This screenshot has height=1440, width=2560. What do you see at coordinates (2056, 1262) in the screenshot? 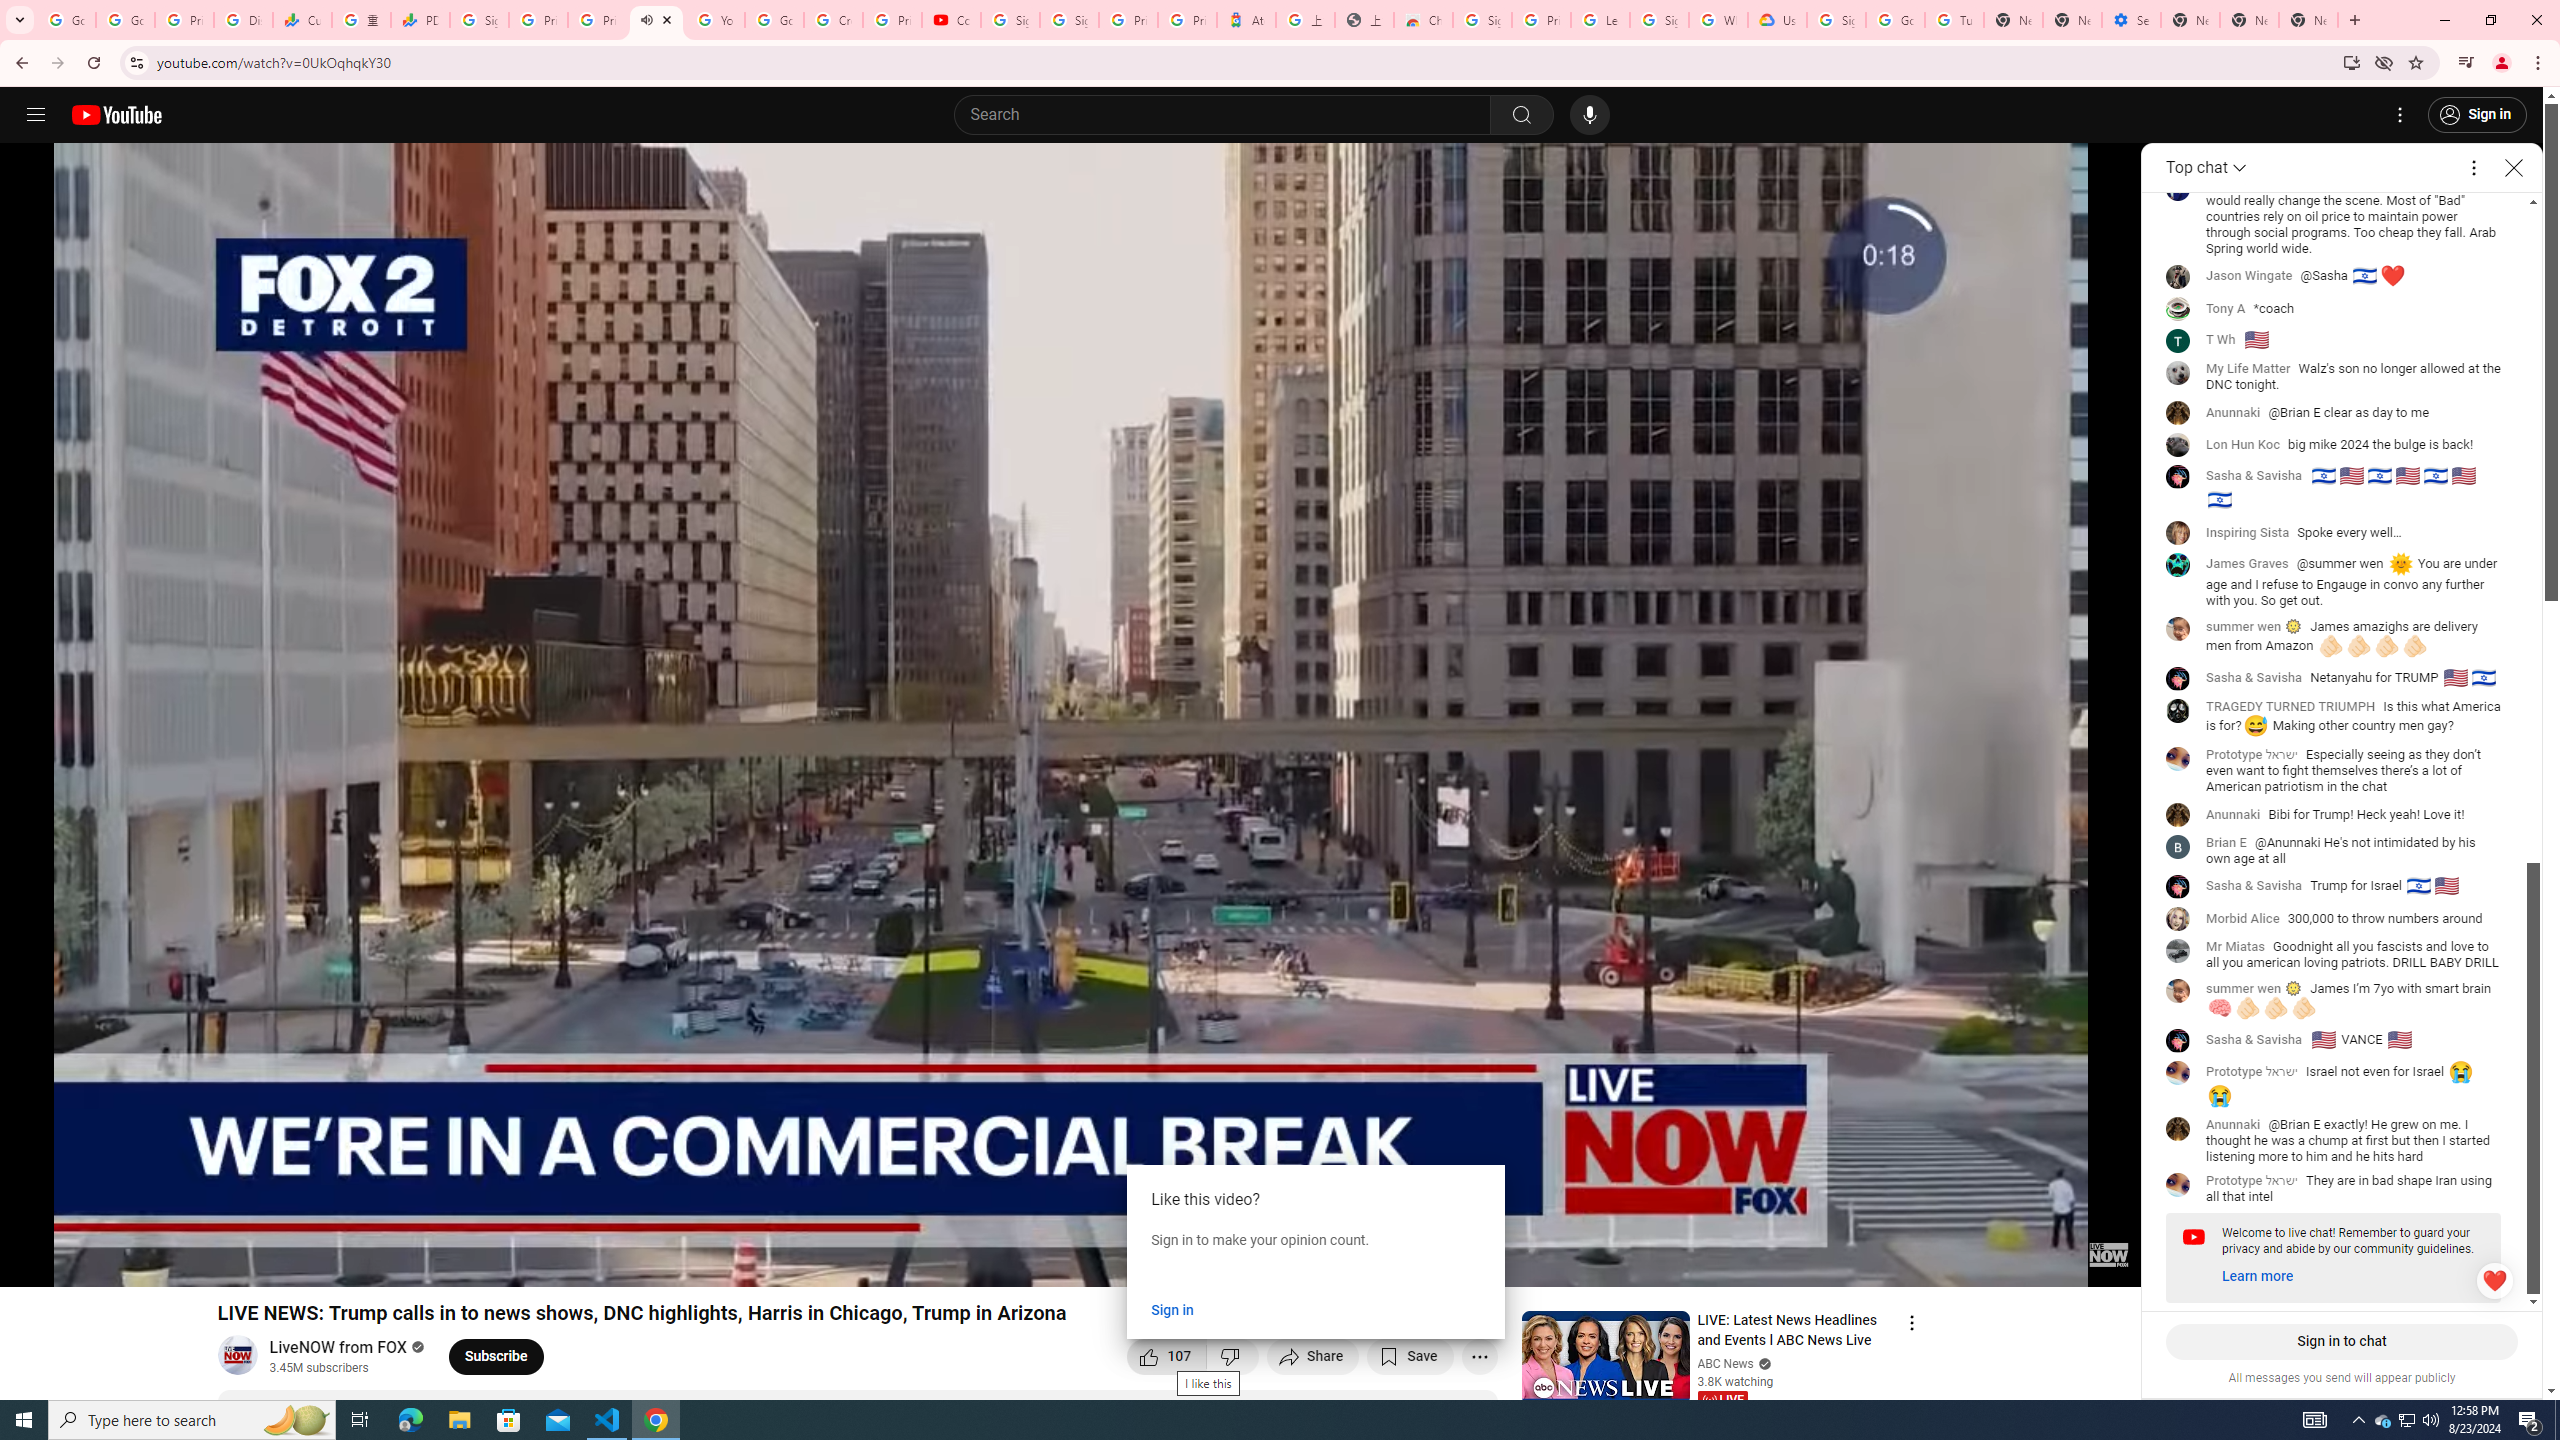
I see `Theater mode keyboard shortcut t` at bounding box center [2056, 1262].